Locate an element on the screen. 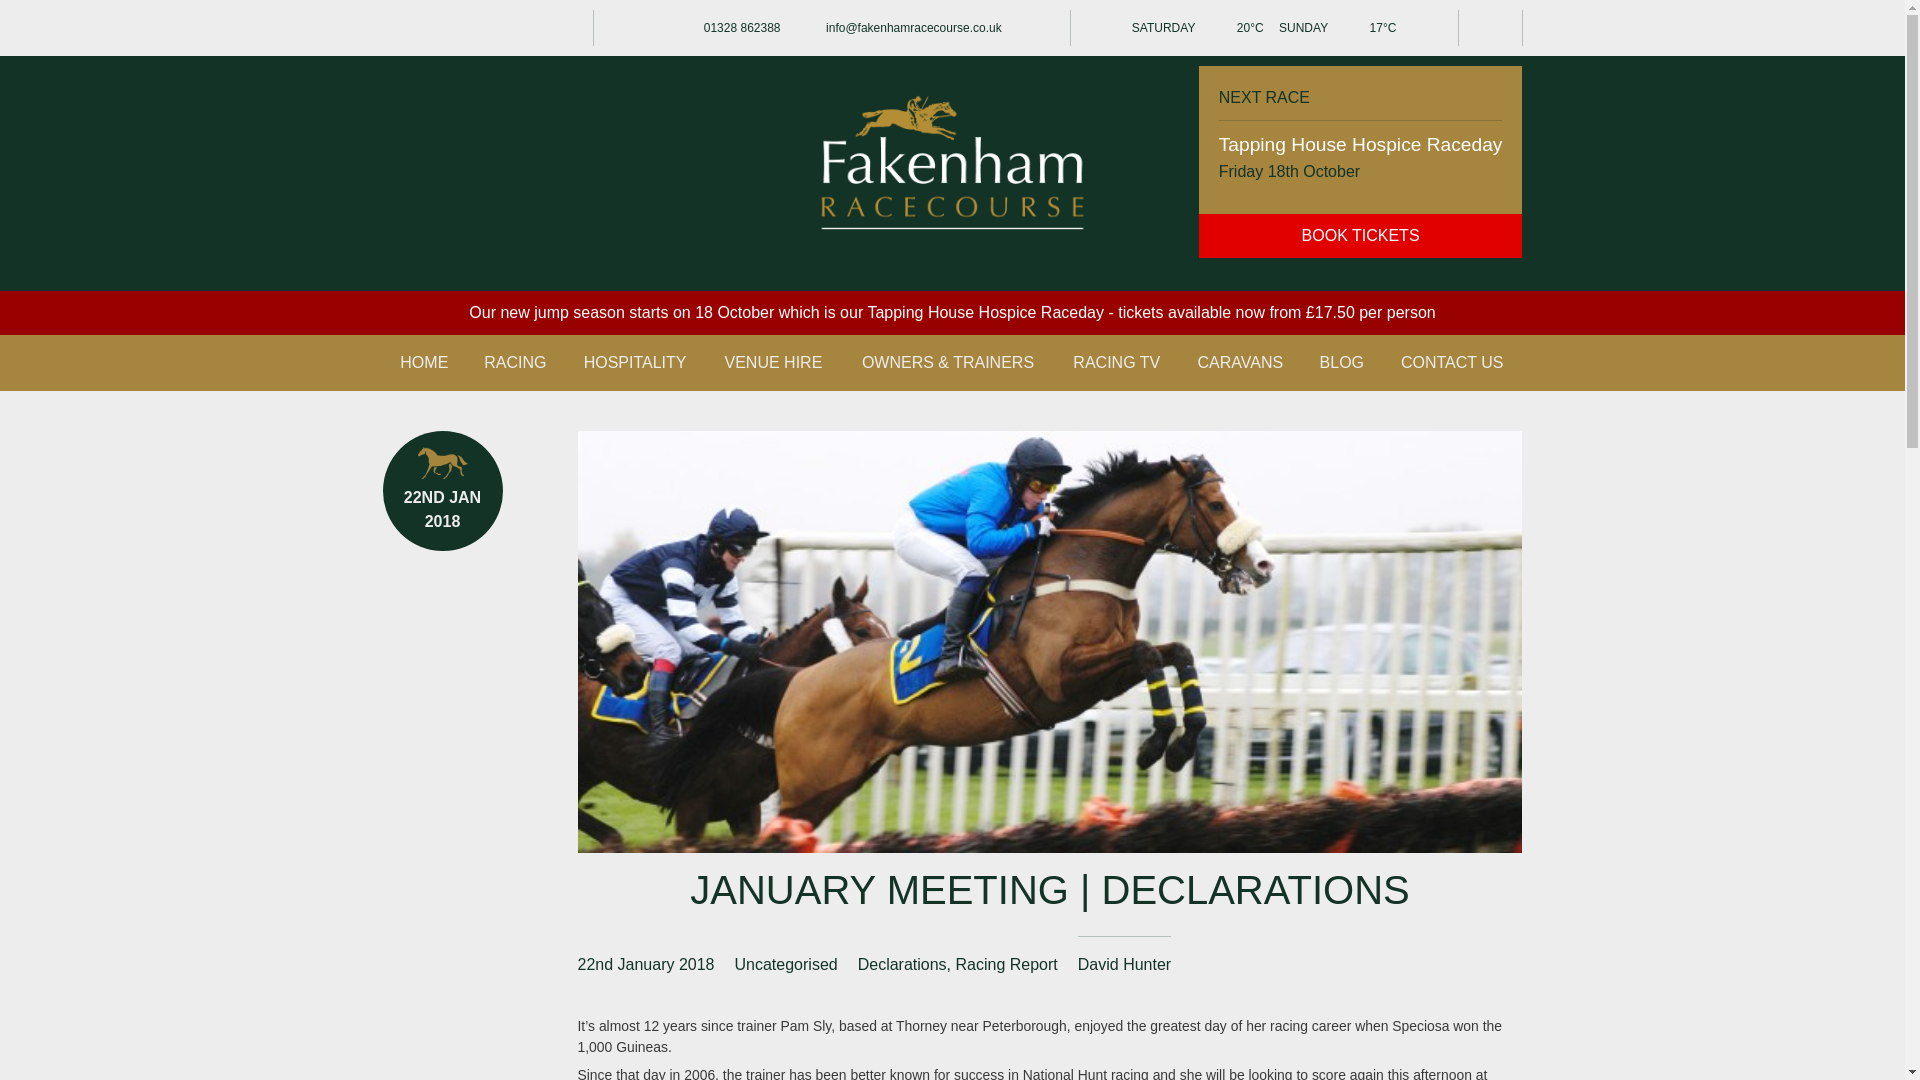 The height and width of the screenshot is (1080, 1920). HOSPITALITY is located at coordinates (635, 362).